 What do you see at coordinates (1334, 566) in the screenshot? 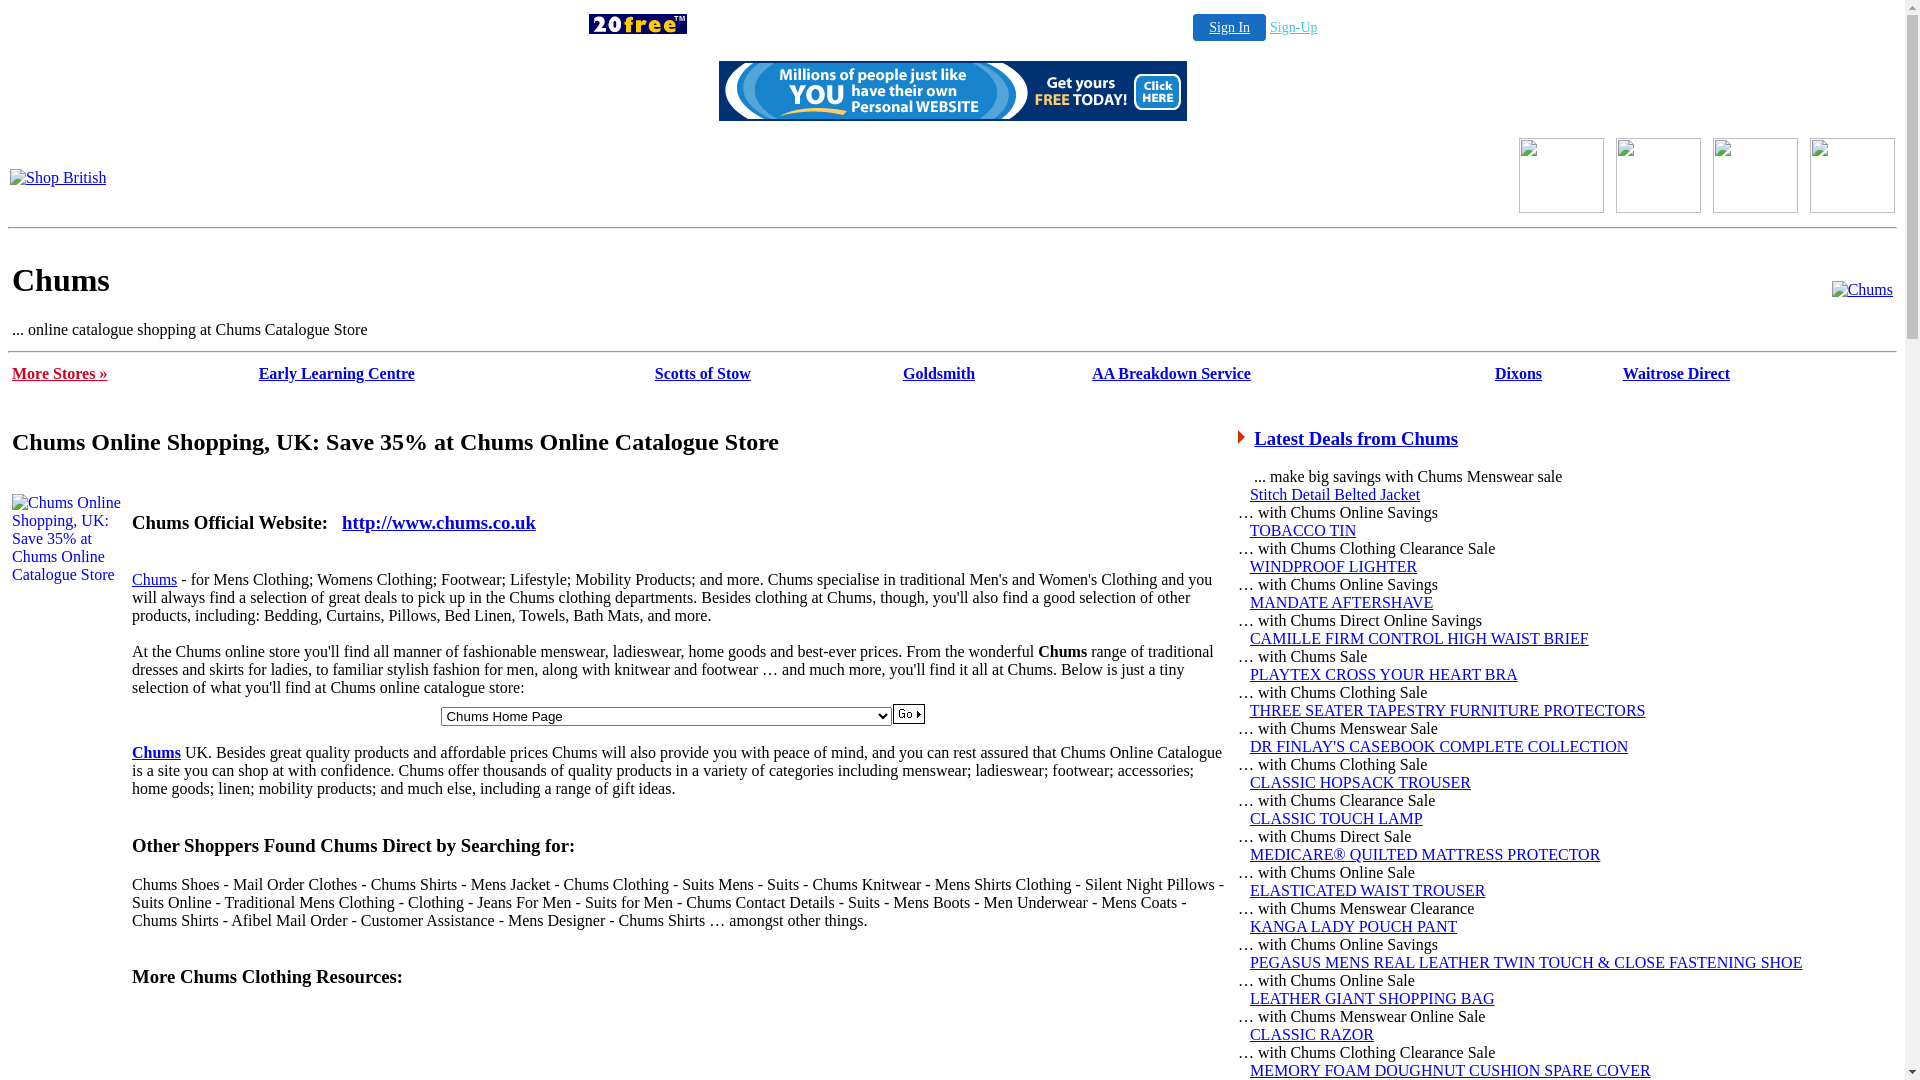
I see `WINDPROOF LIGHTER` at bounding box center [1334, 566].